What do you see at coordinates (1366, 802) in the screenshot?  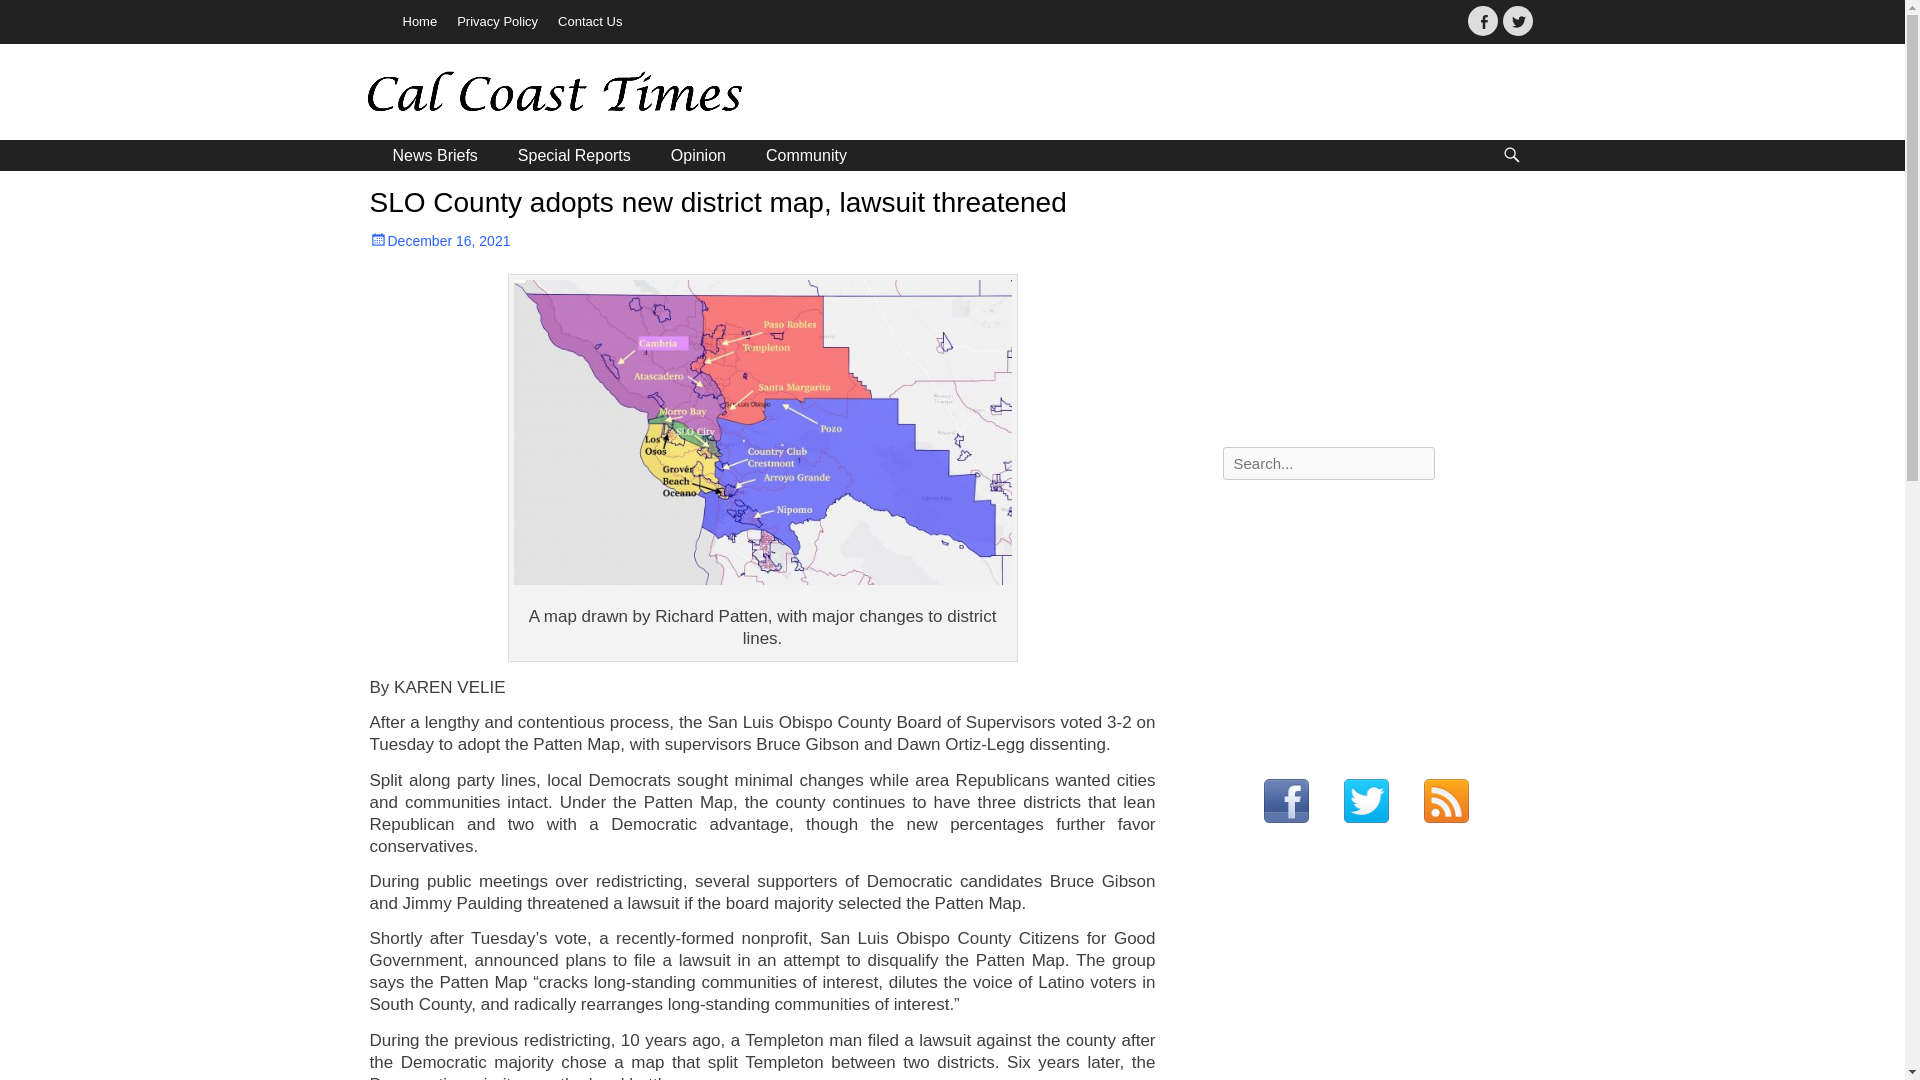 I see `Cal Coast Times on Twitter` at bounding box center [1366, 802].